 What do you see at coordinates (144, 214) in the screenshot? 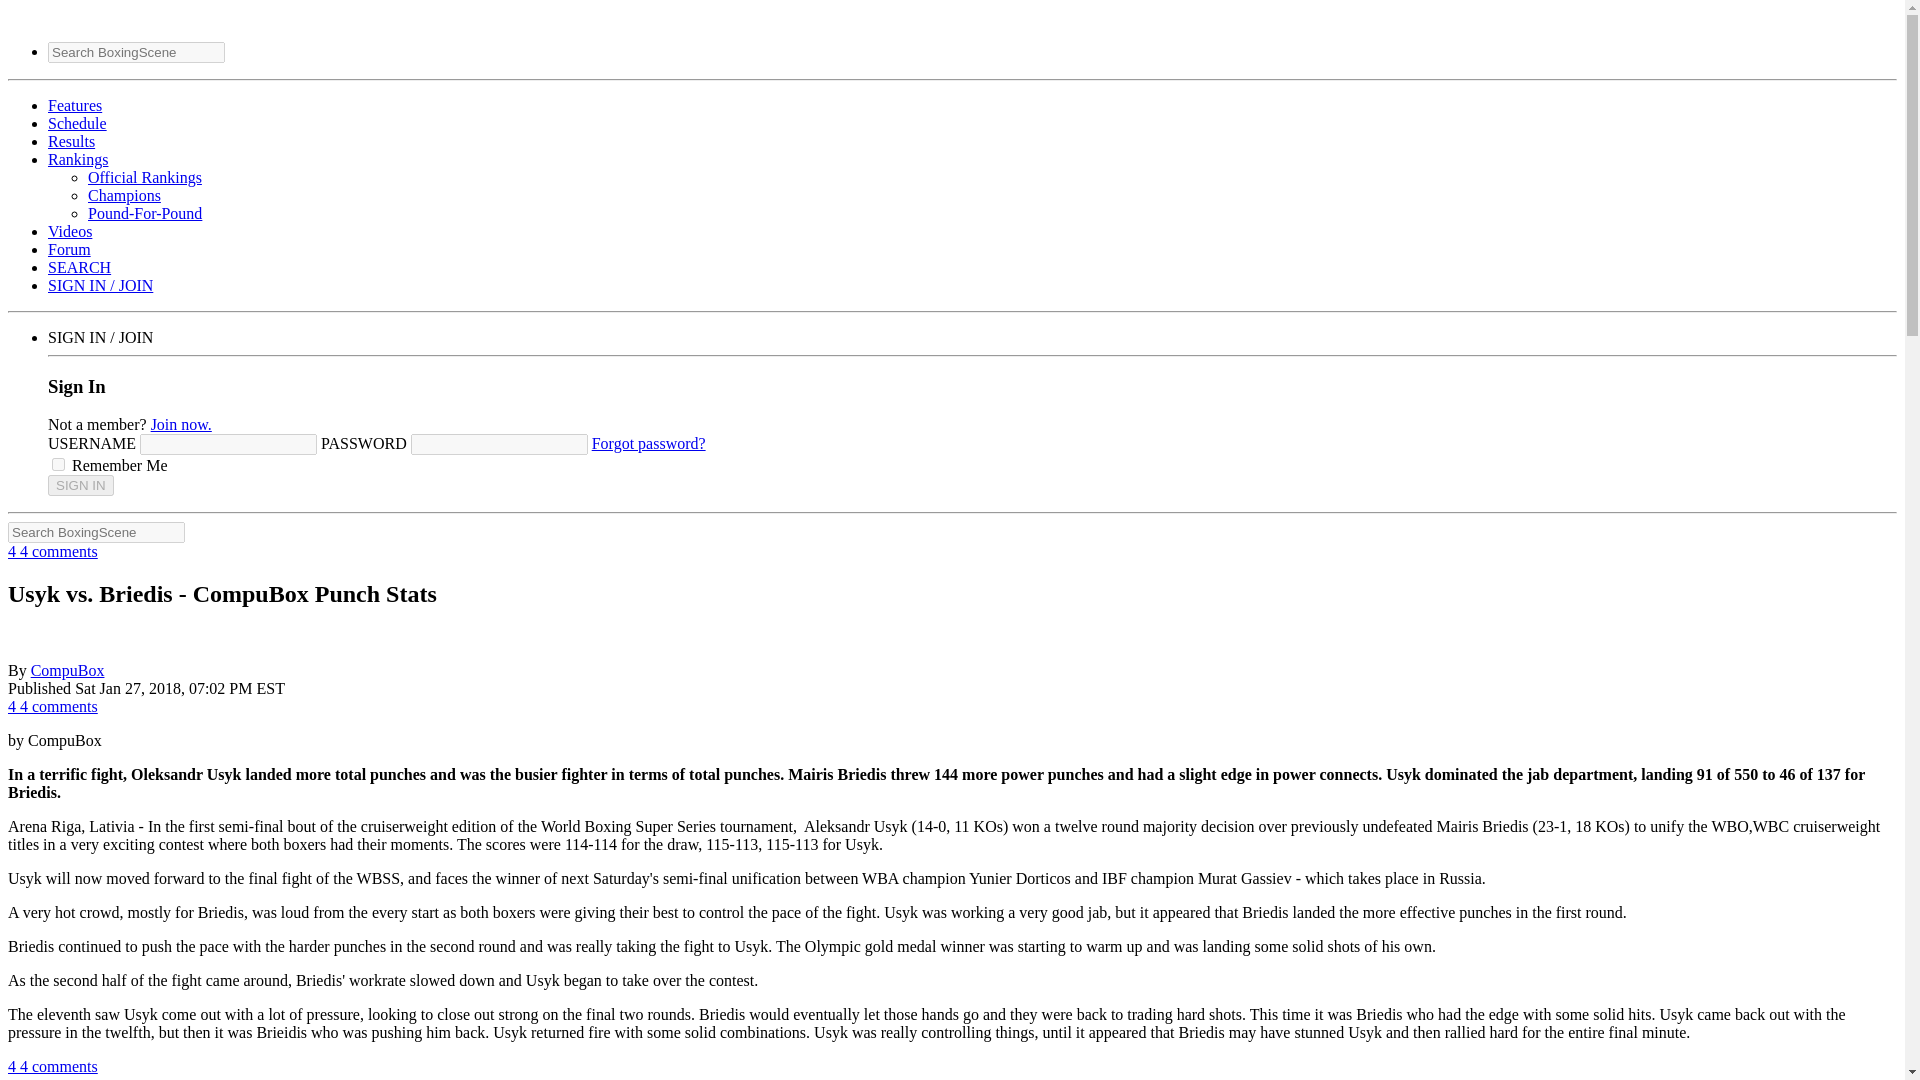
I see `Pound-For-Pound` at bounding box center [144, 214].